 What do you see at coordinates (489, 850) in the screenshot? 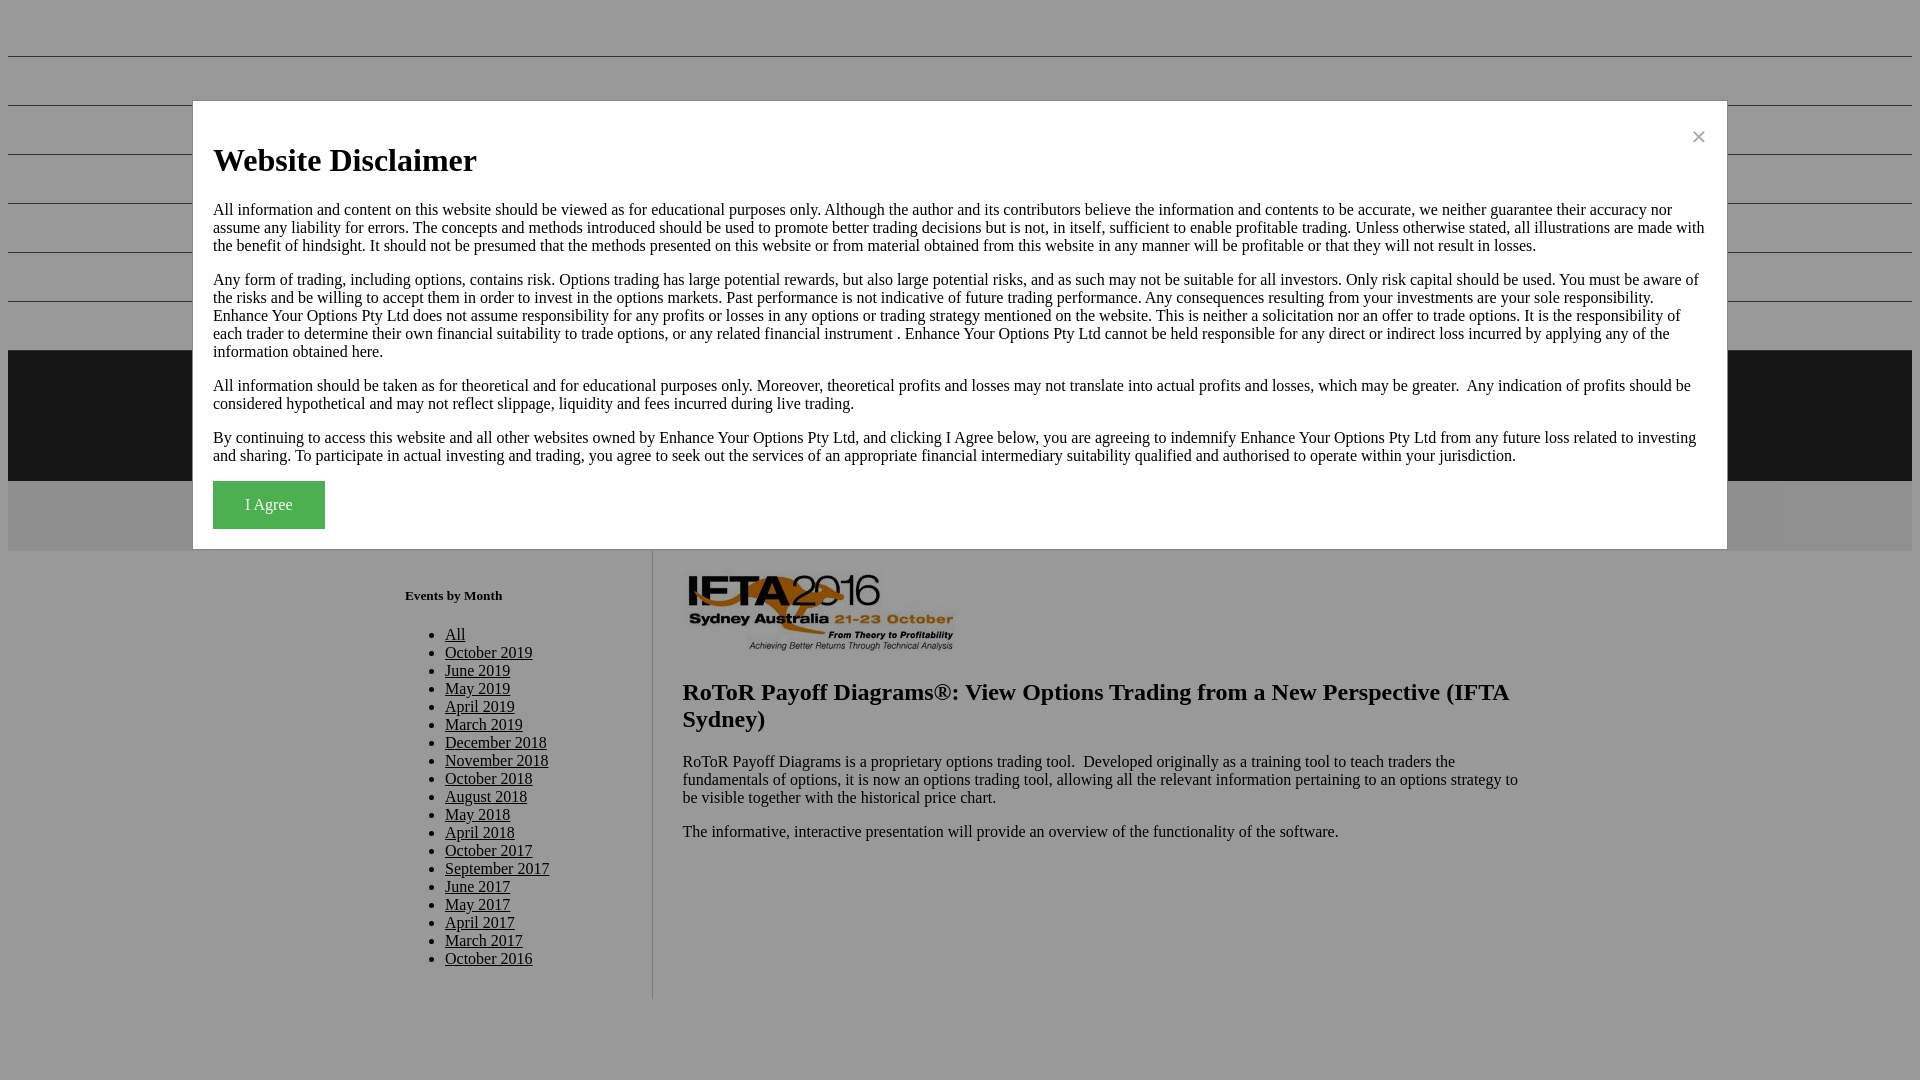
I see `October 2017` at bounding box center [489, 850].